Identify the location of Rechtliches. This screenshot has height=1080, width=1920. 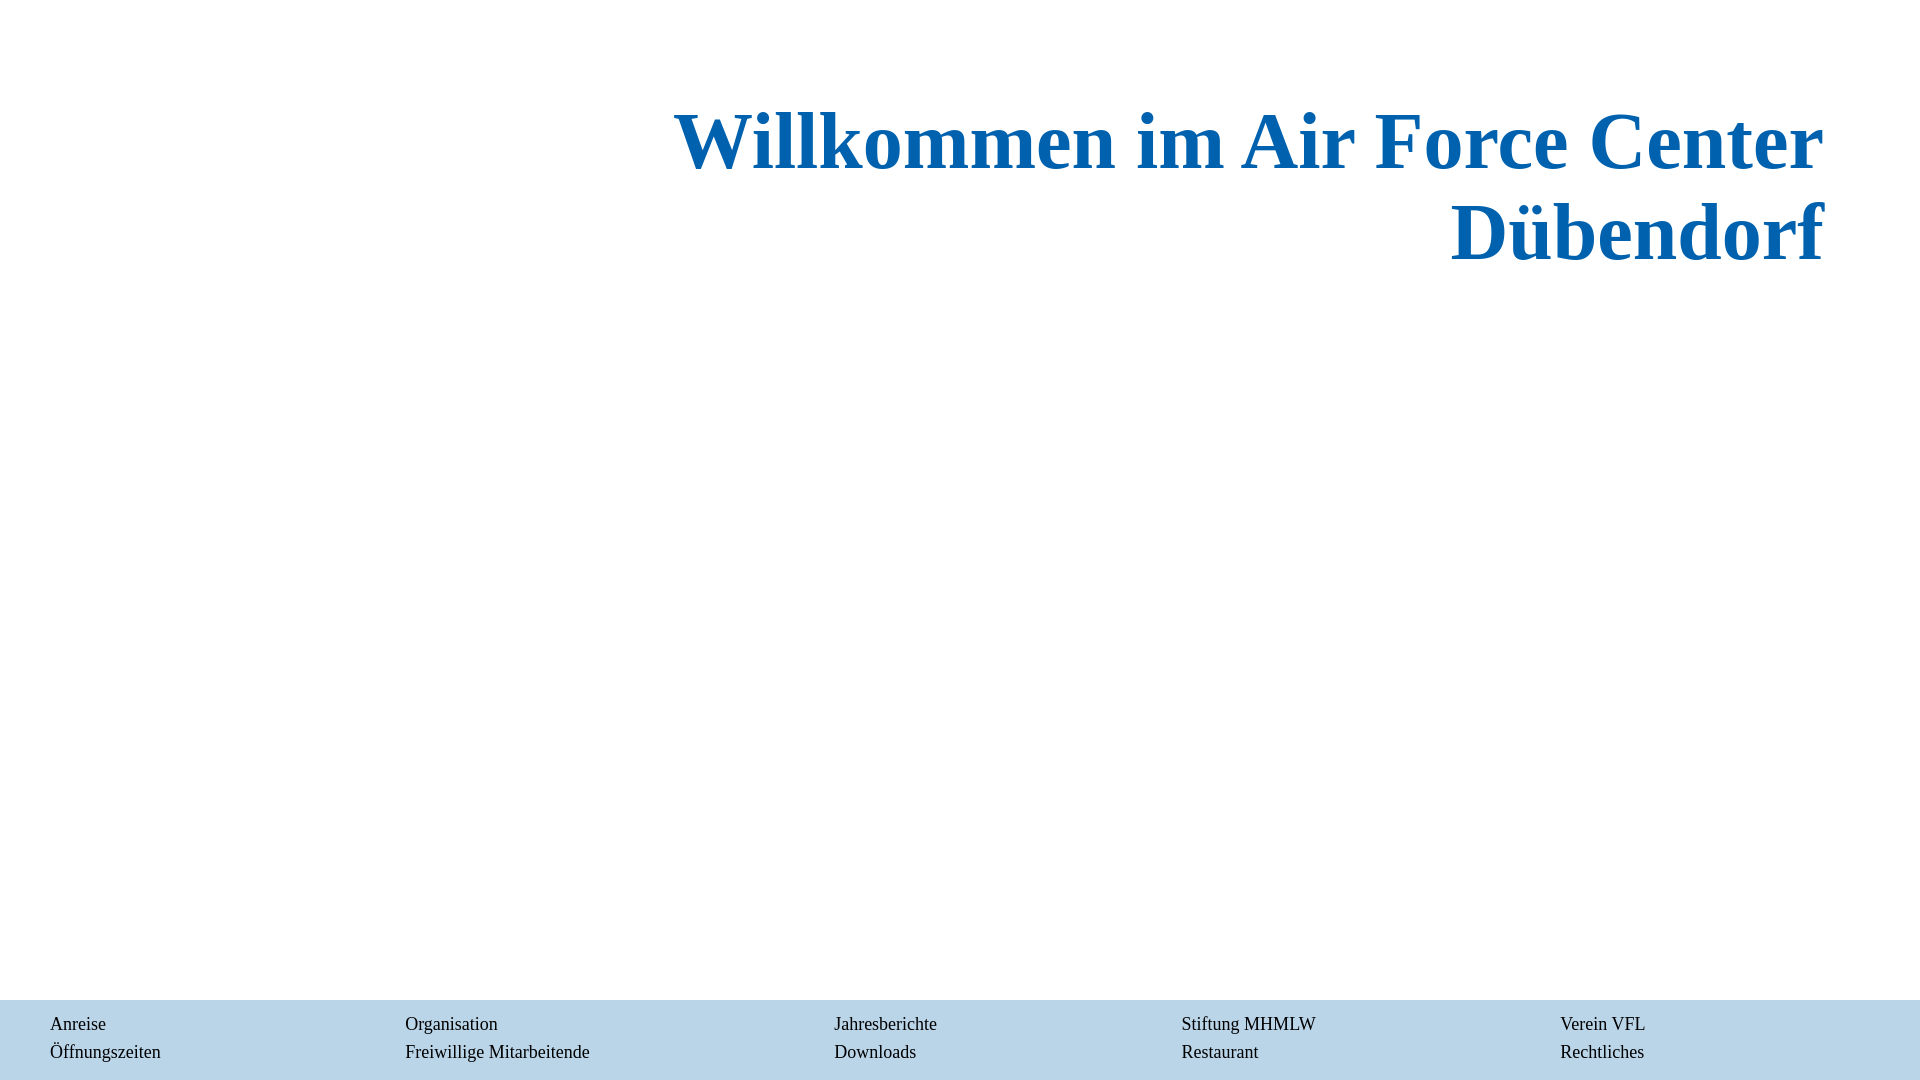
(1602, 1052).